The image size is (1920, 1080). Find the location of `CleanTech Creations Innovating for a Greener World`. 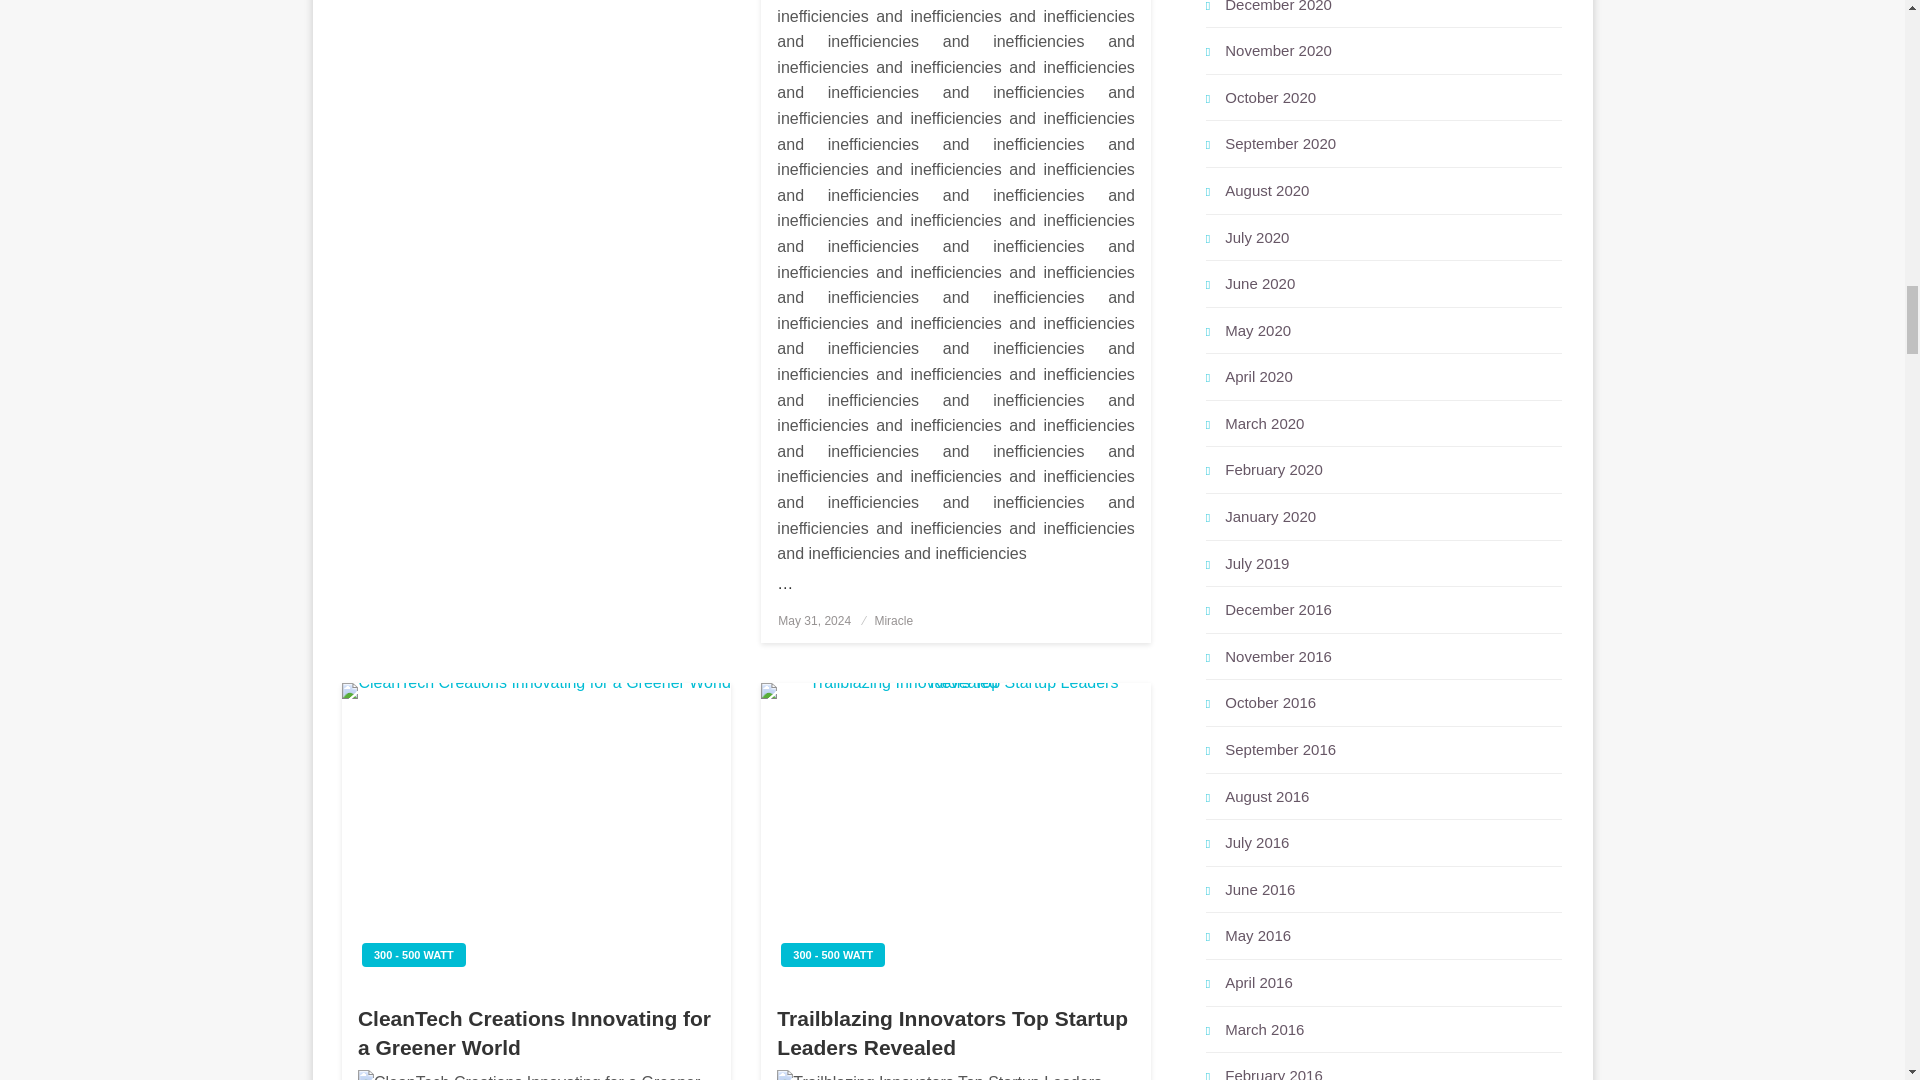

CleanTech Creations Innovating for a Greener World is located at coordinates (536, 832).